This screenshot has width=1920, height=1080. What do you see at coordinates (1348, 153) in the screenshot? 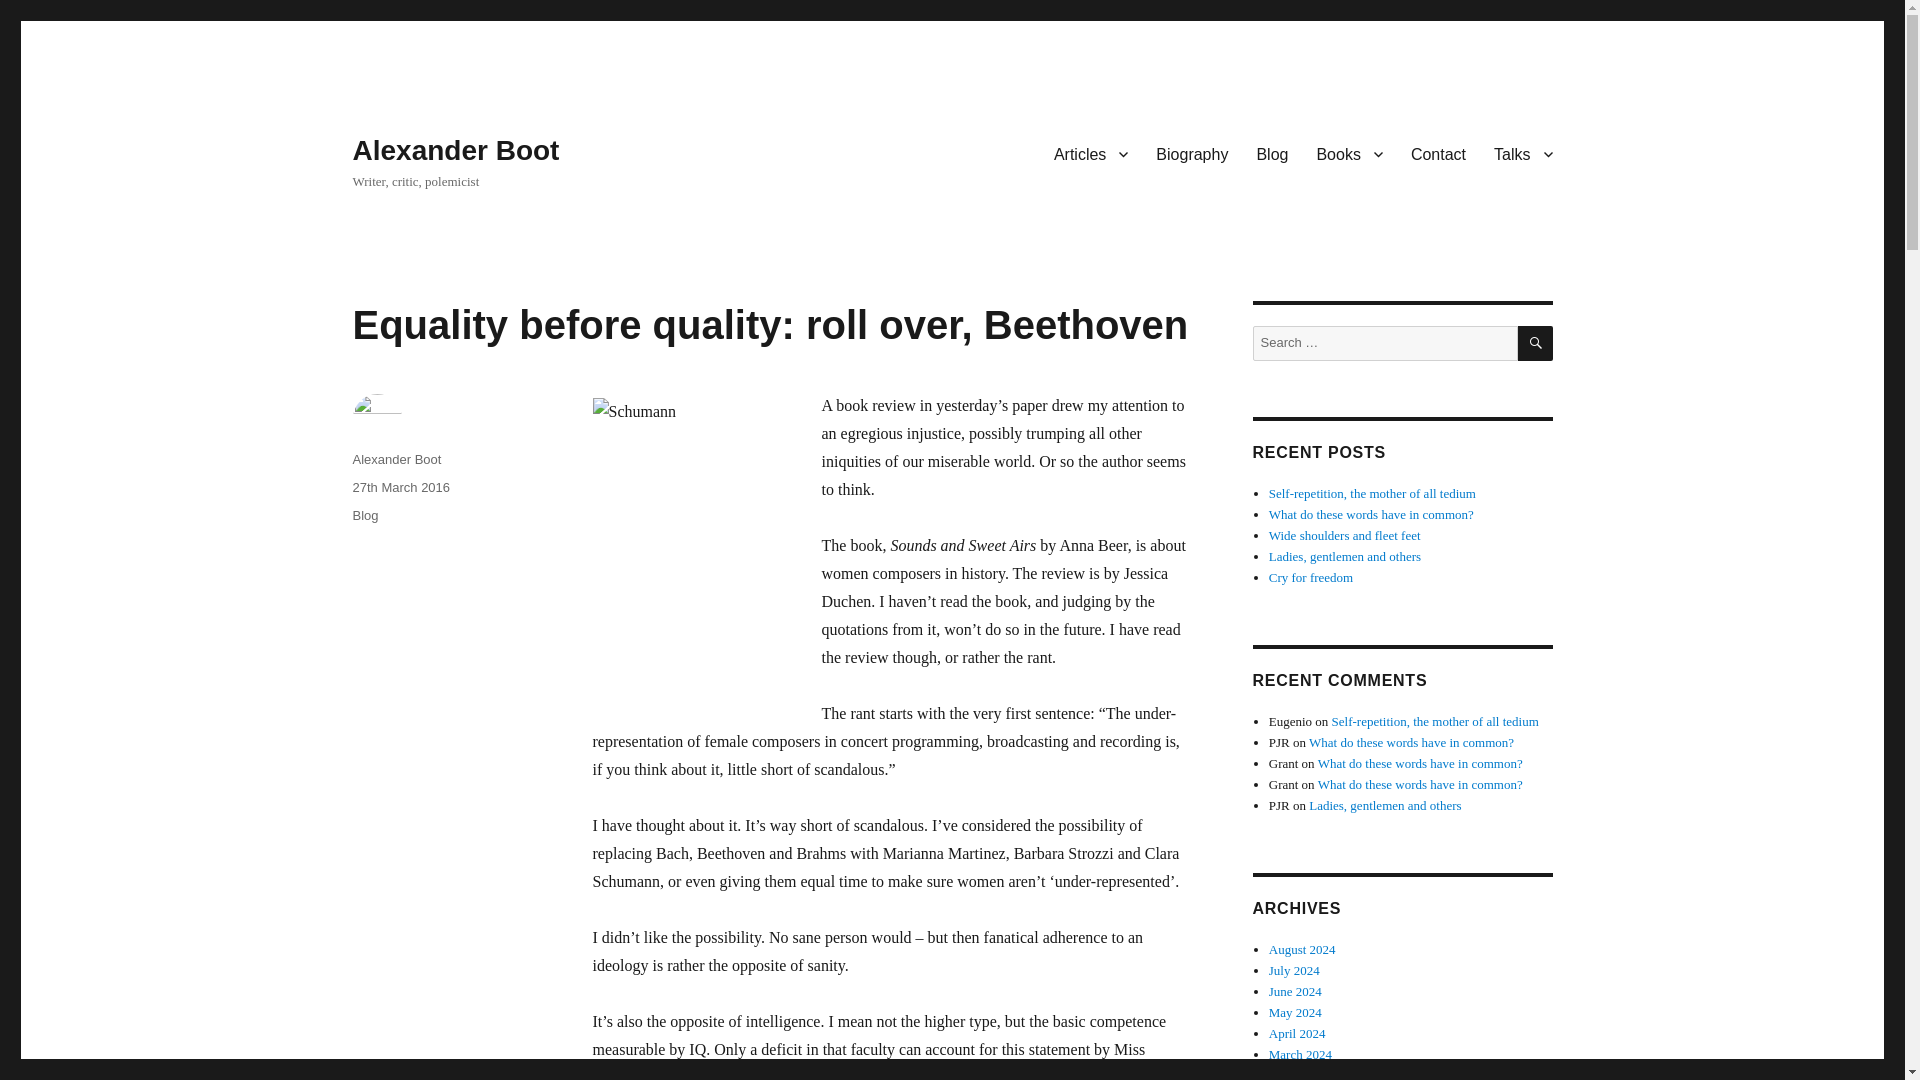
I see `Books` at bounding box center [1348, 153].